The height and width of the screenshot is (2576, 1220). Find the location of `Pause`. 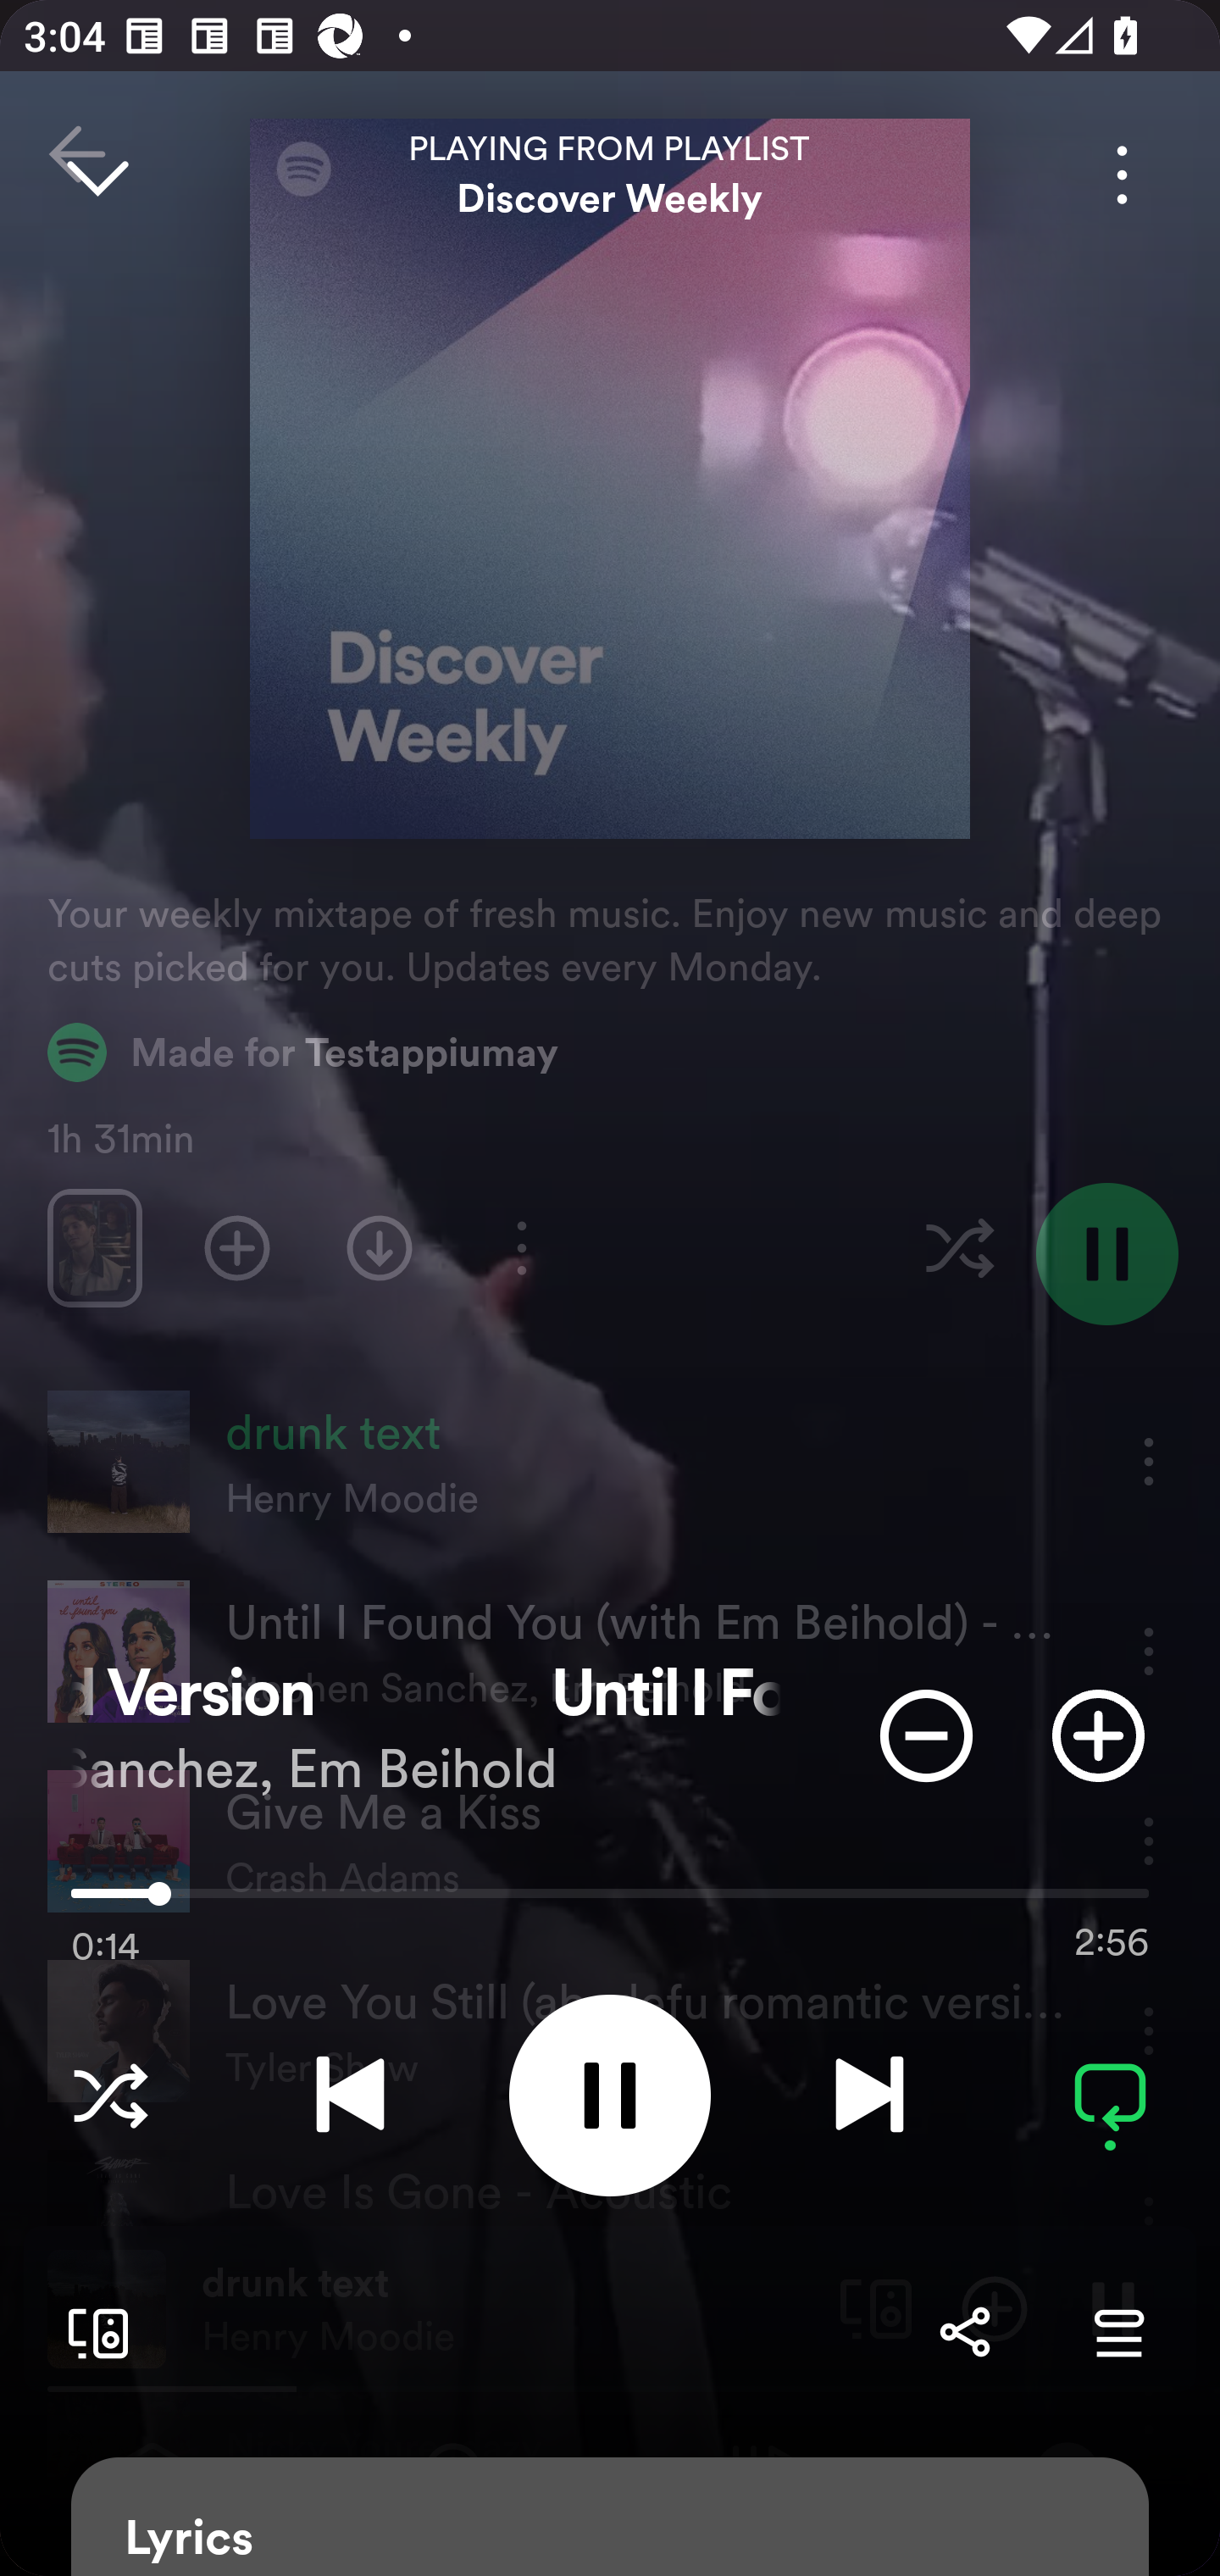

Pause is located at coordinates (610, 2095).